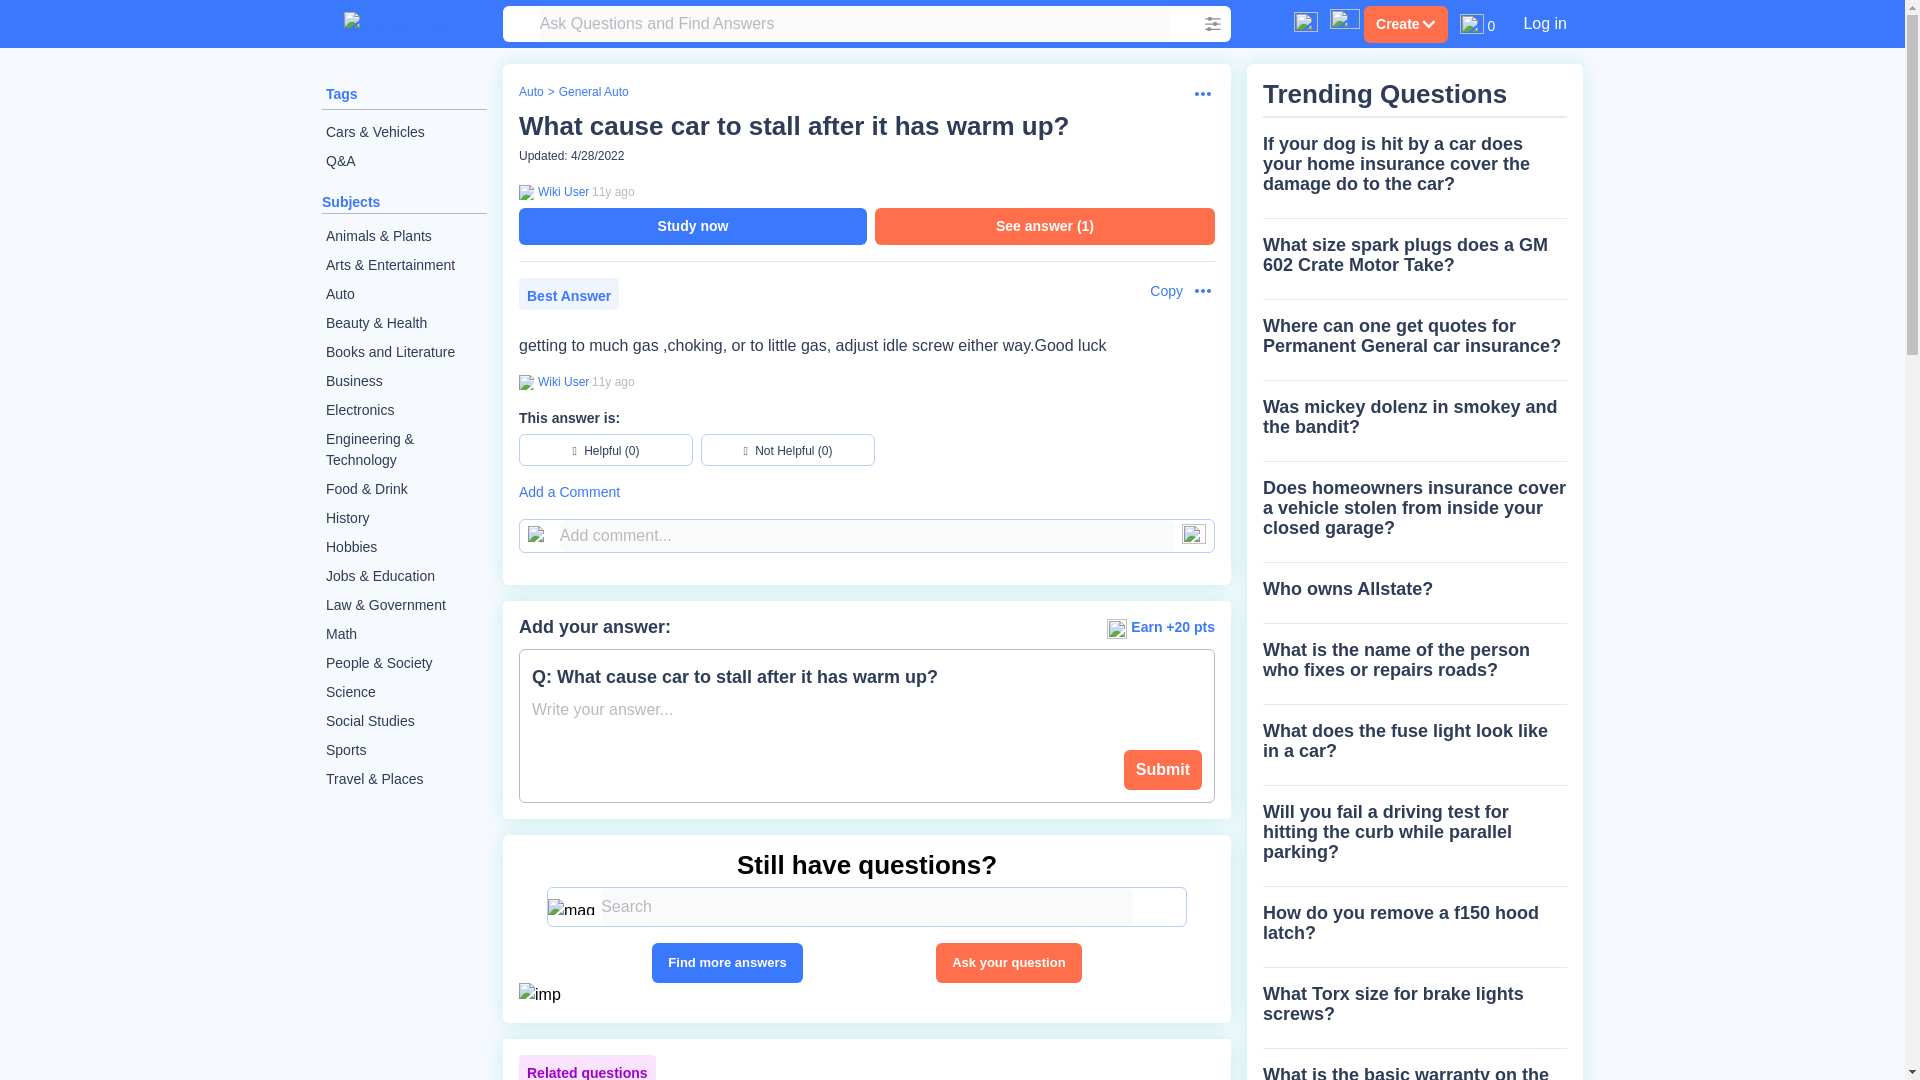 The image size is (1920, 1080). Describe the element at coordinates (613, 381) in the screenshot. I see `2012-11-05 03:10:18` at that location.